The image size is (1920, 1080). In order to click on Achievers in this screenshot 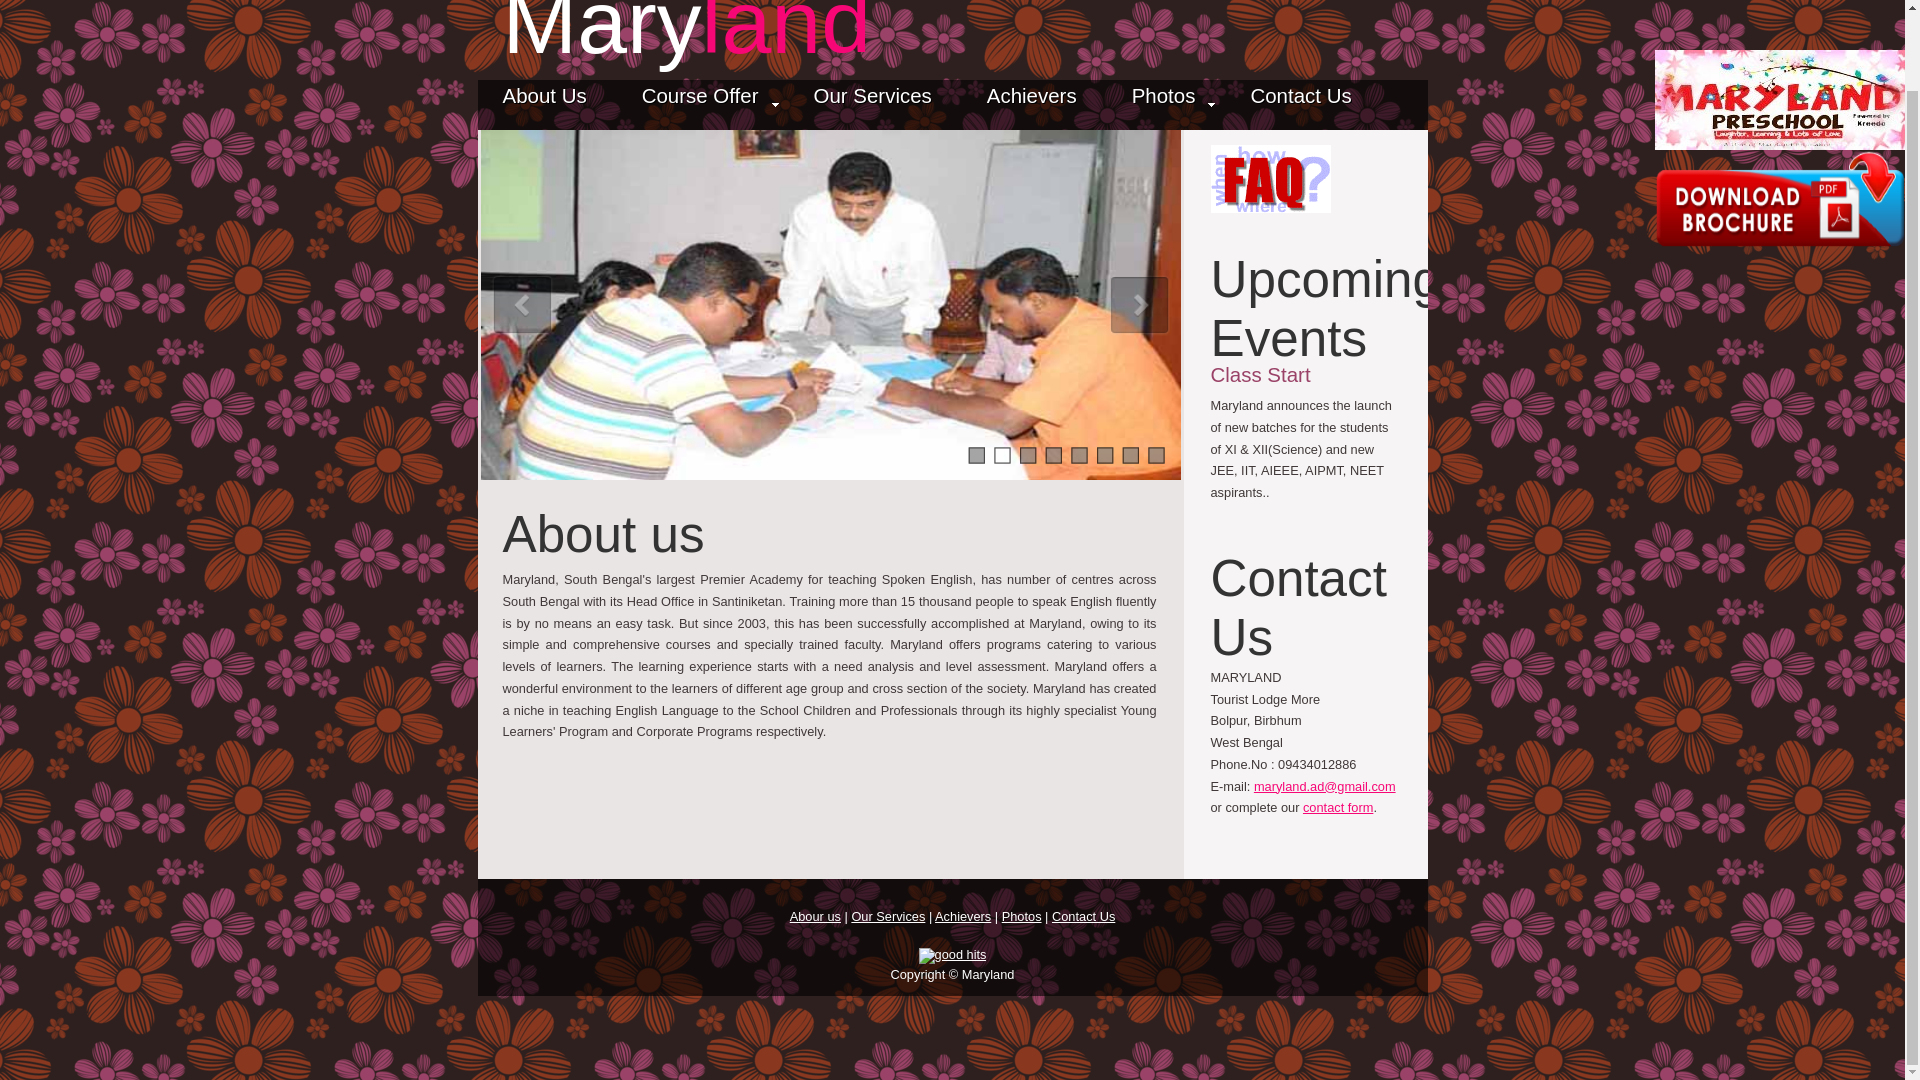, I will do `click(962, 916)`.